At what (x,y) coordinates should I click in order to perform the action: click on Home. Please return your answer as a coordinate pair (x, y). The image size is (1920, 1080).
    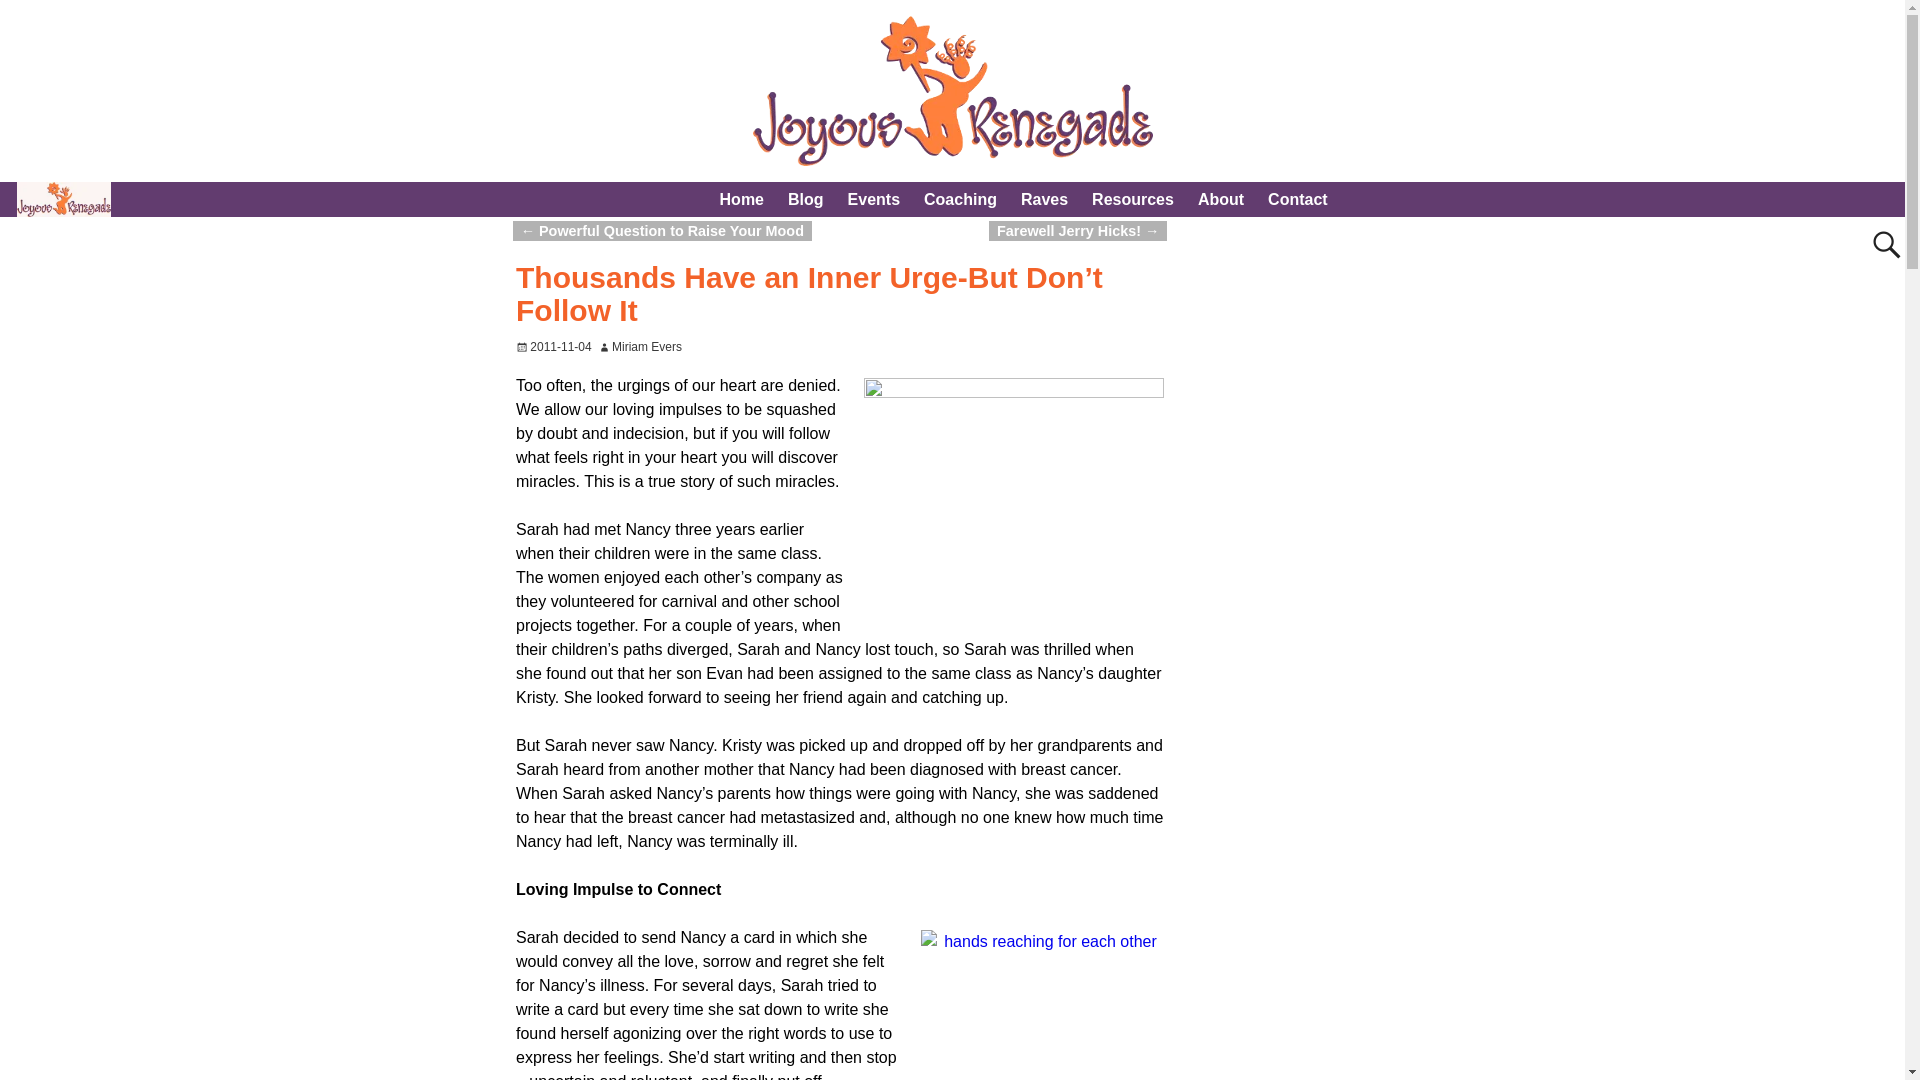
    Looking at the image, I should click on (742, 200).